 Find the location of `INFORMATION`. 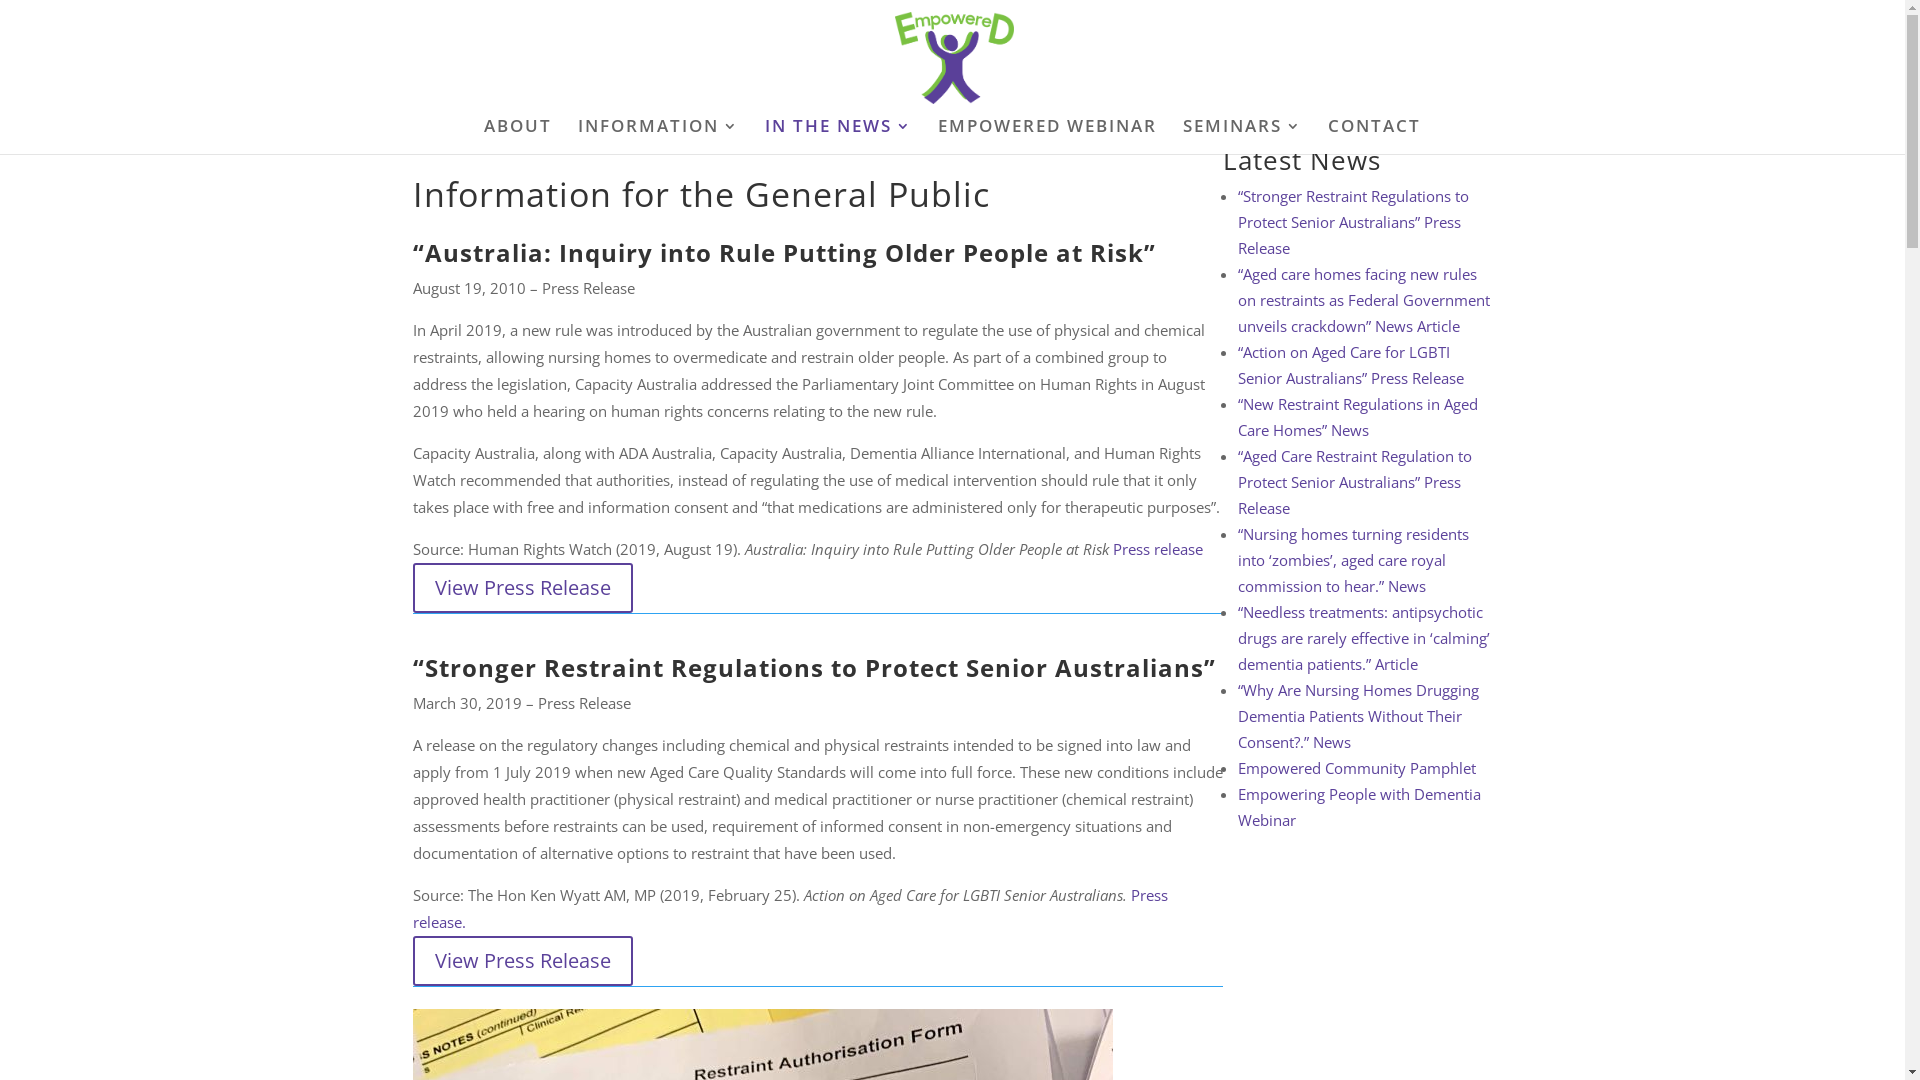

INFORMATION is located at coordinates (658, 136).